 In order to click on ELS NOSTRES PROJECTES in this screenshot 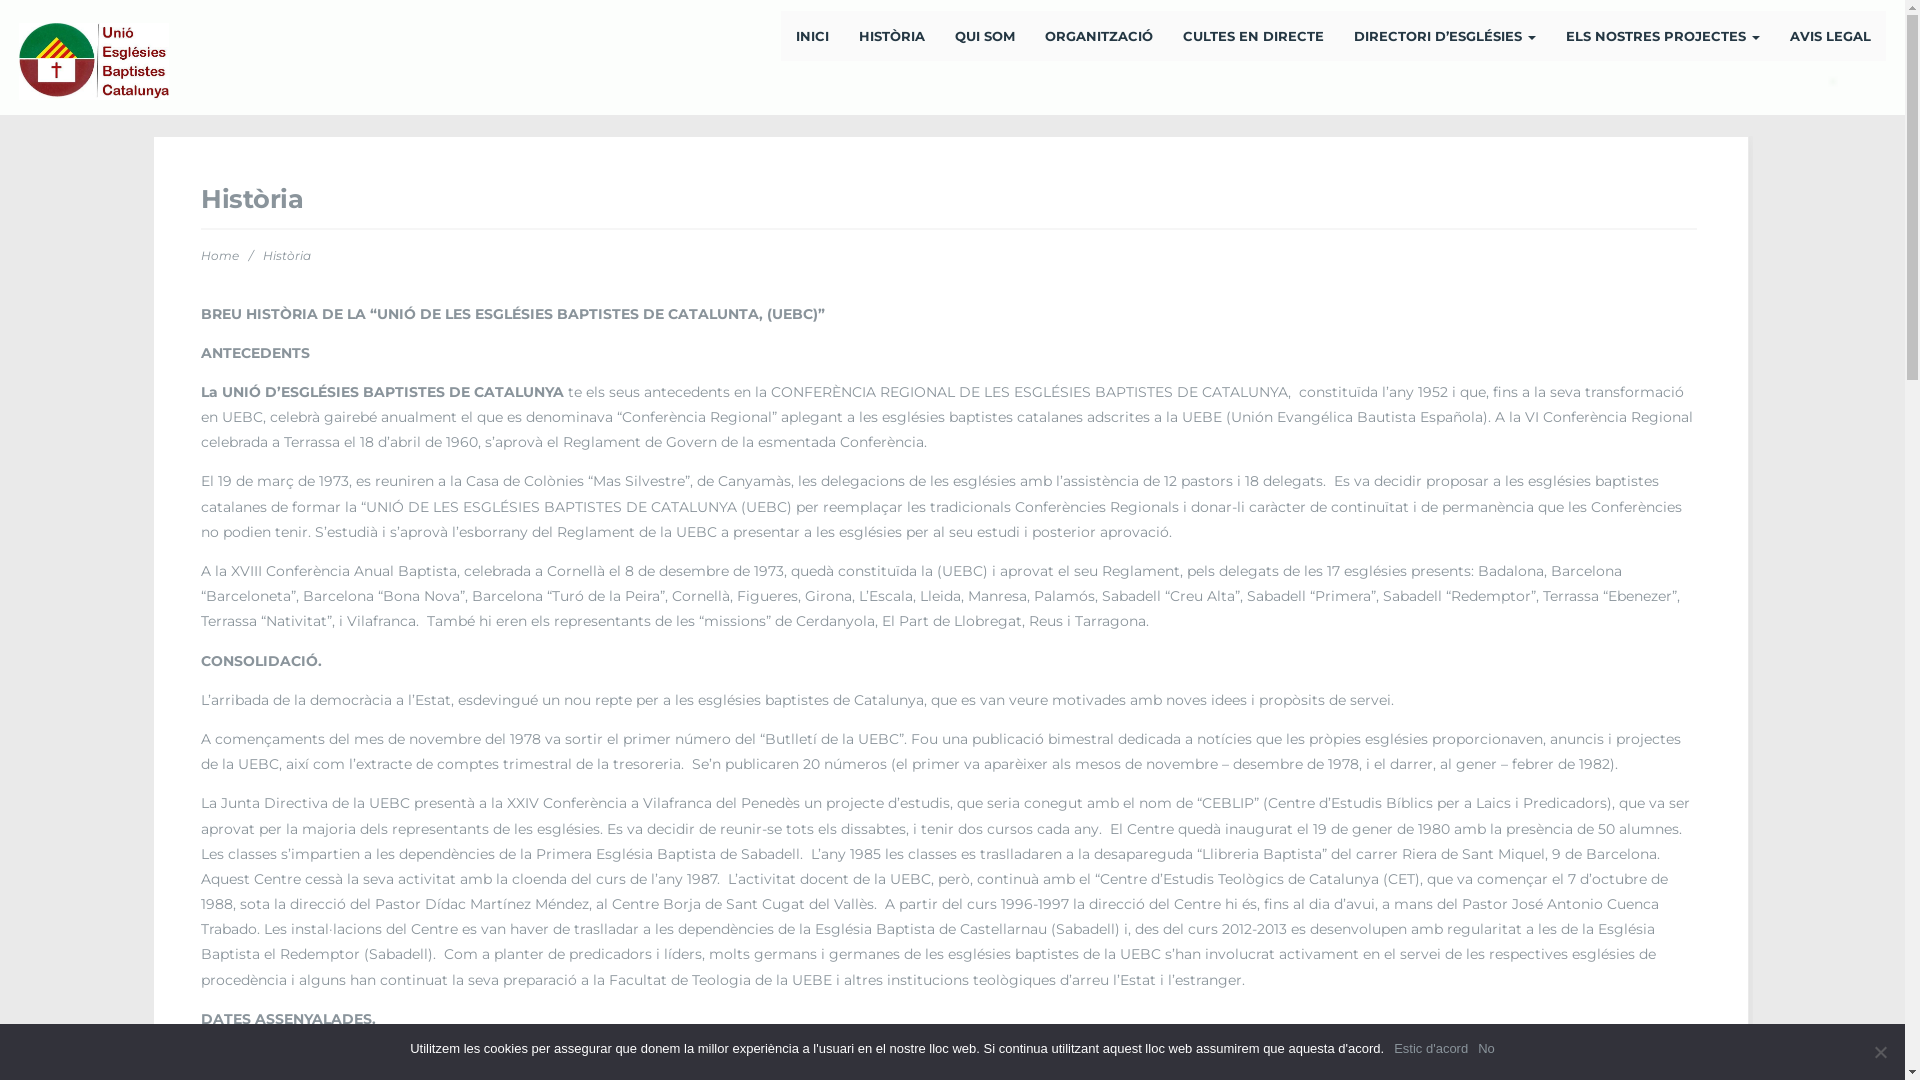, I will do `click(1663, 36)`.